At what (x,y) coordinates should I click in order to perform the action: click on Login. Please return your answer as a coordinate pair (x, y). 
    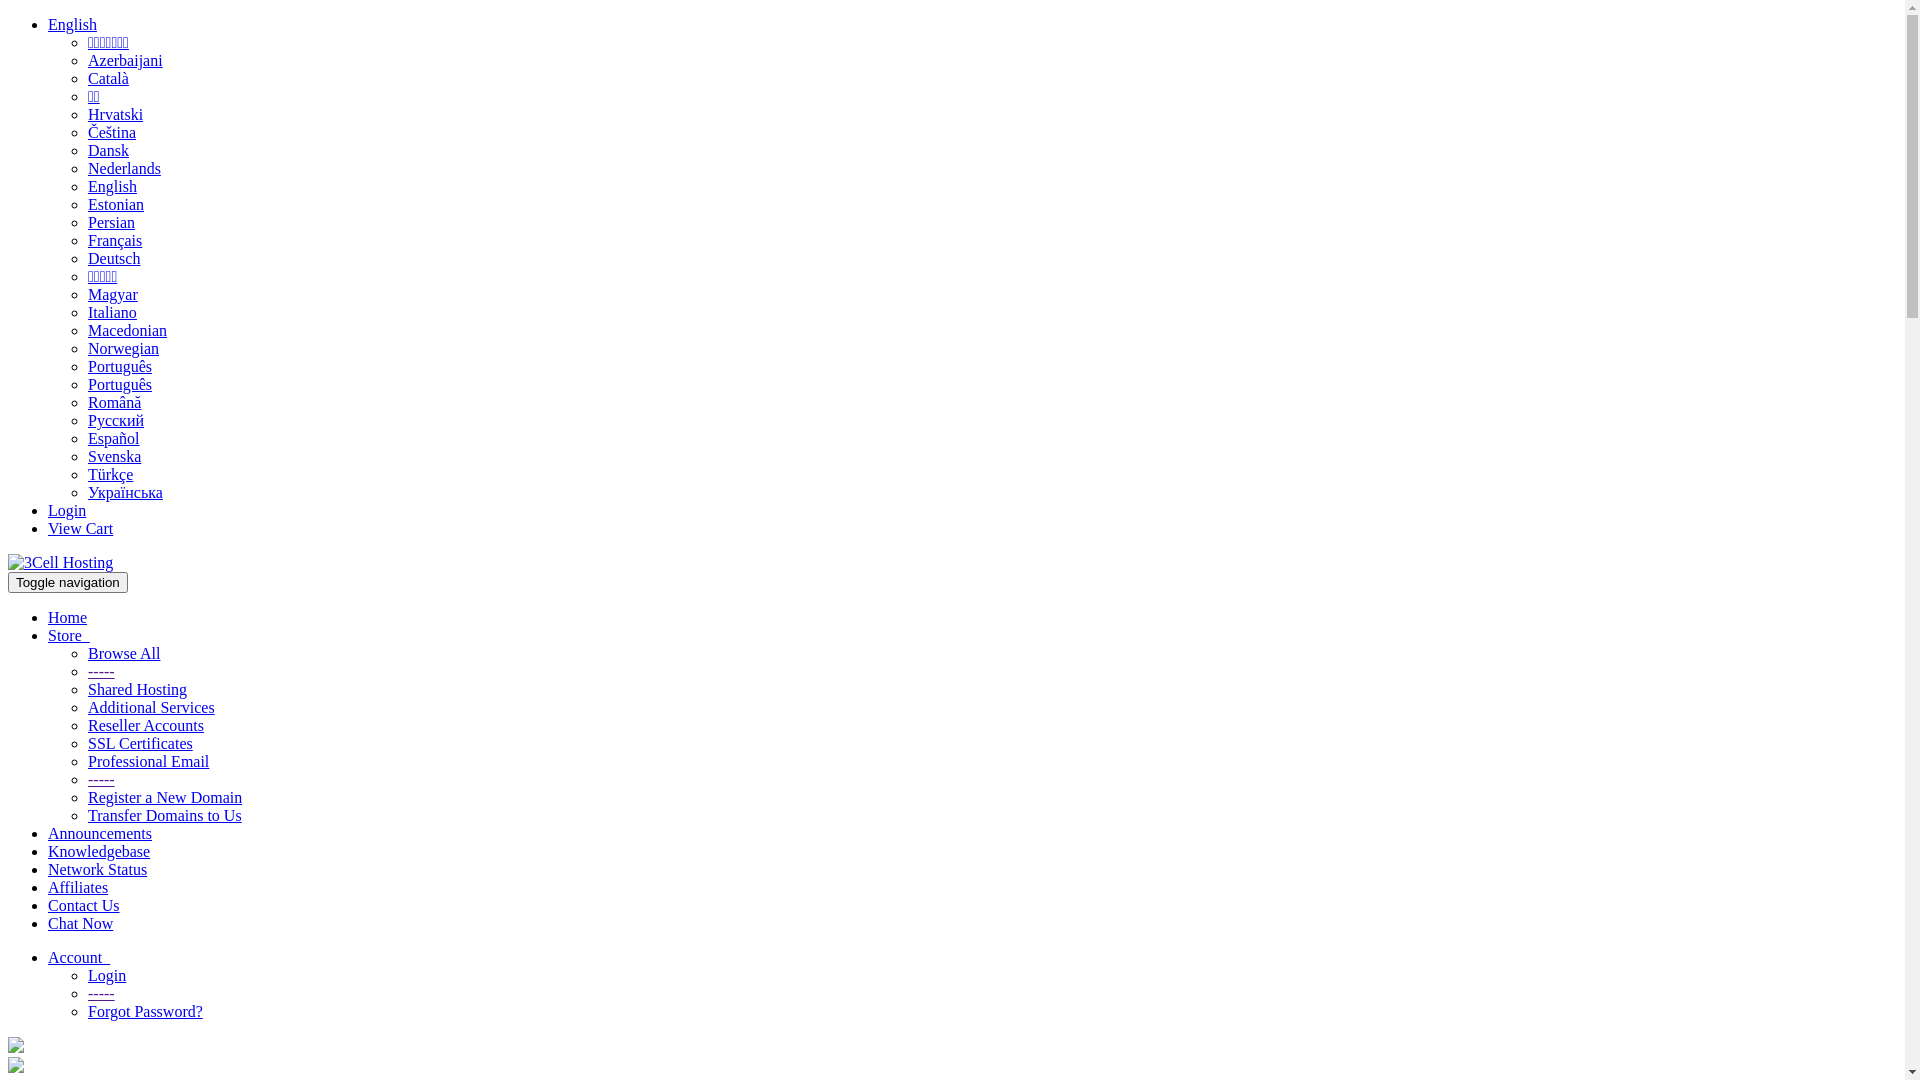
    Looking at the image, I should click on (67, 510).